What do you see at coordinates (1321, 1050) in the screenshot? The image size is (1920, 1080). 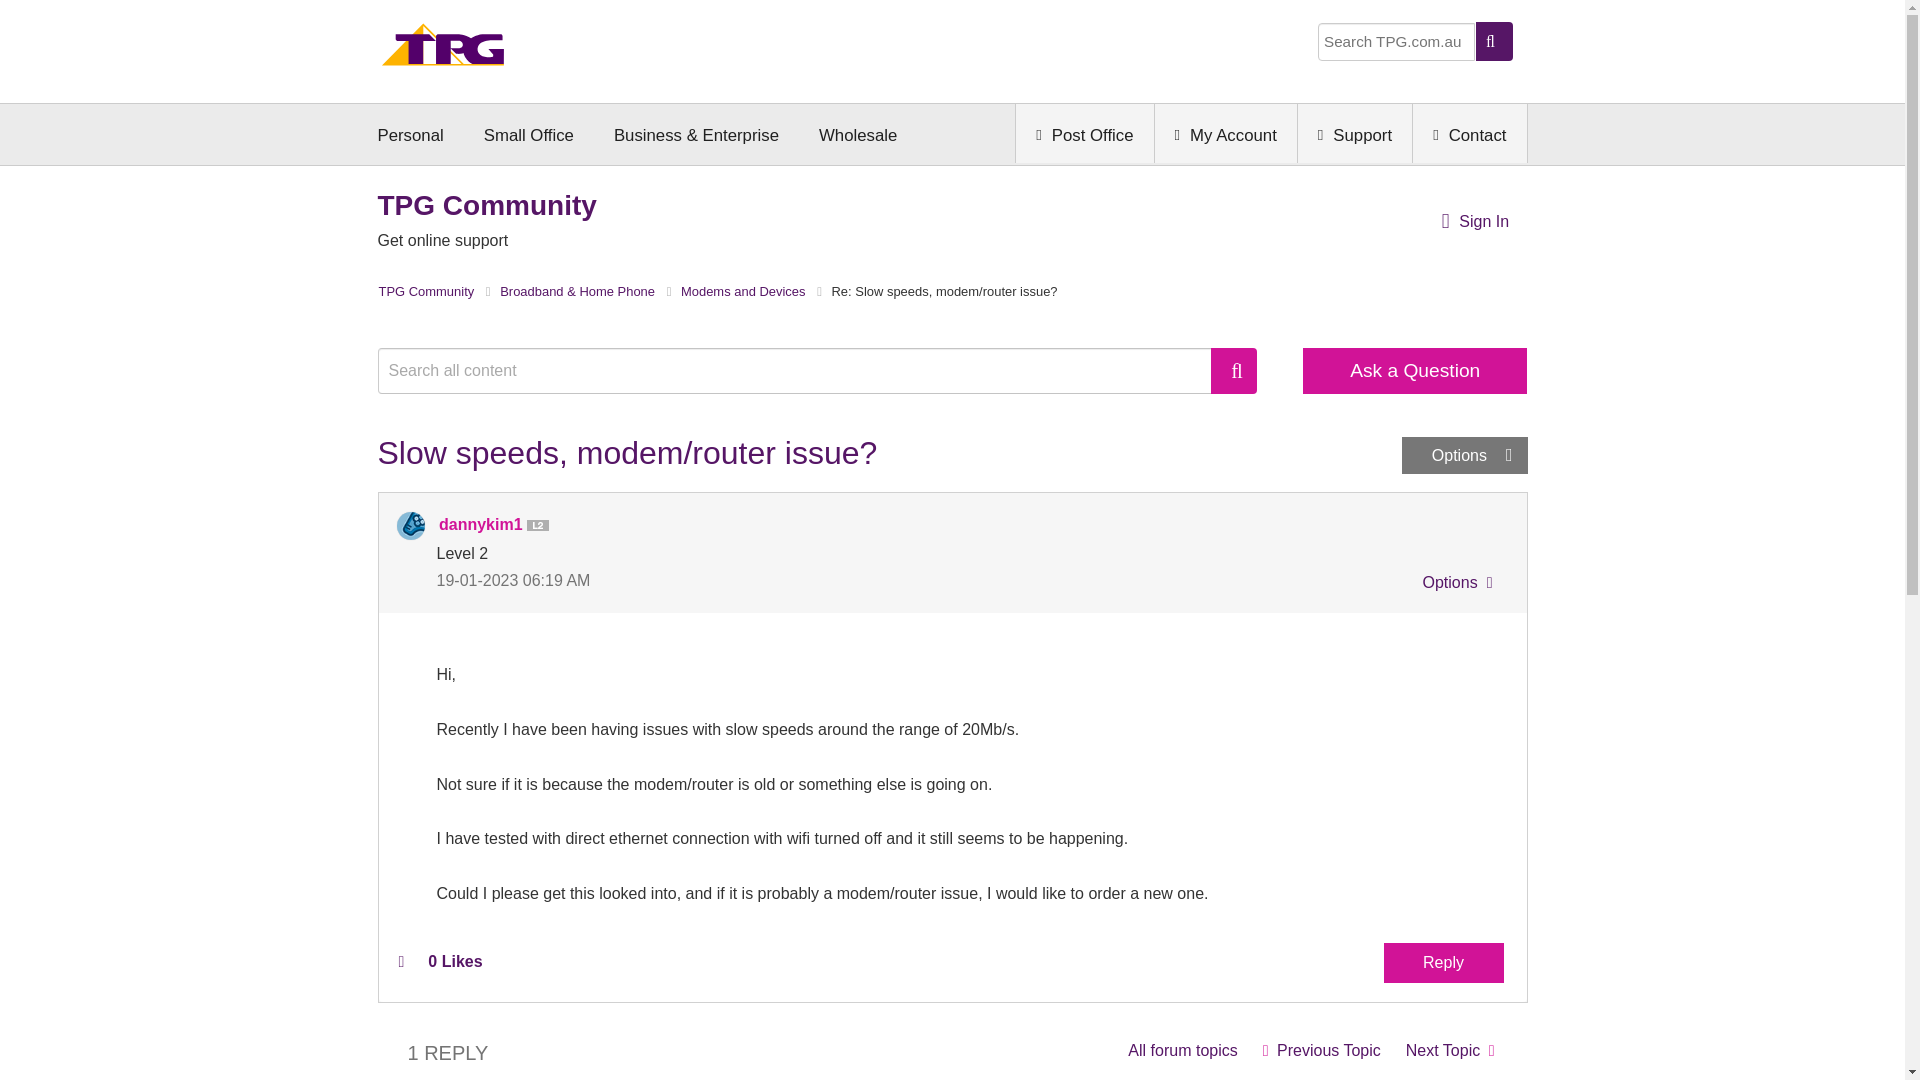 I see `Ping spikes at night` at bounding box center [1321, 1050].